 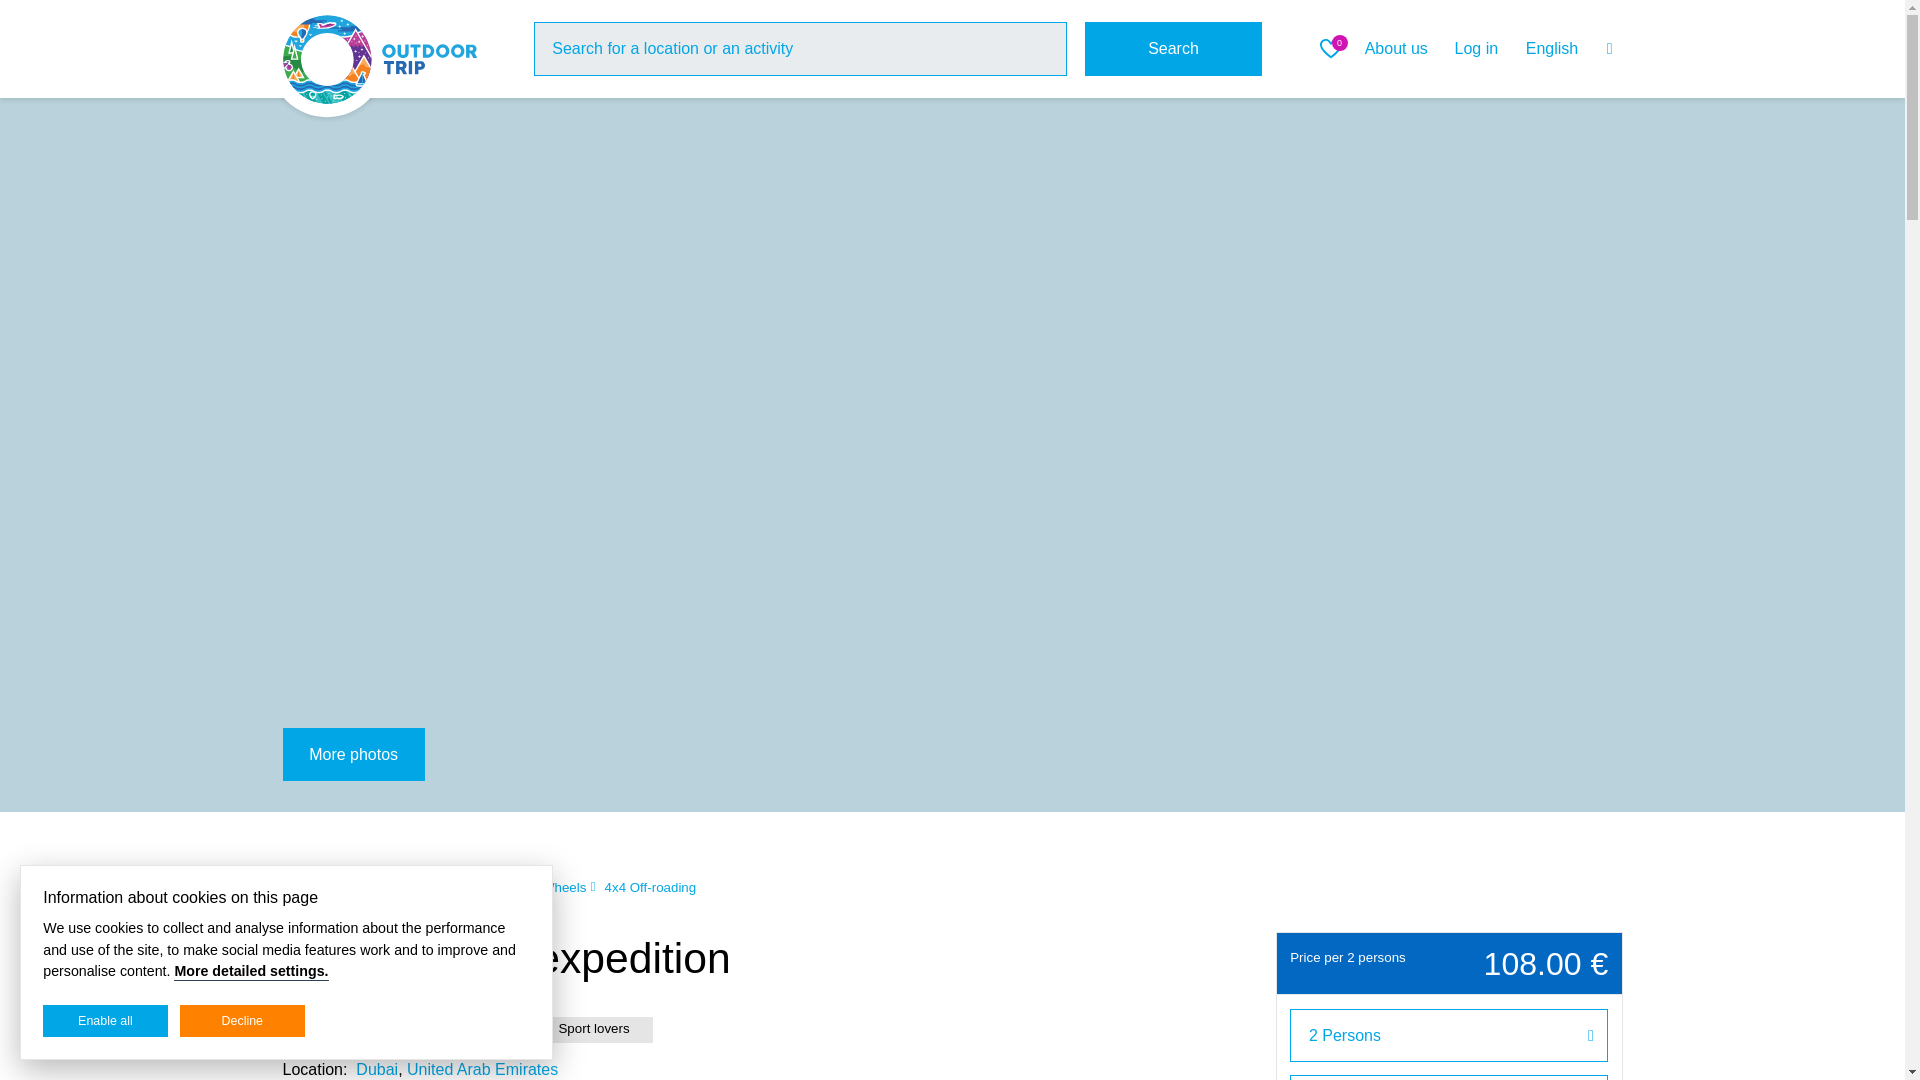 What do you see at coordinates (1475, 48) in the screenshot?
I see `Log in` at bounding box center [1475, 48].